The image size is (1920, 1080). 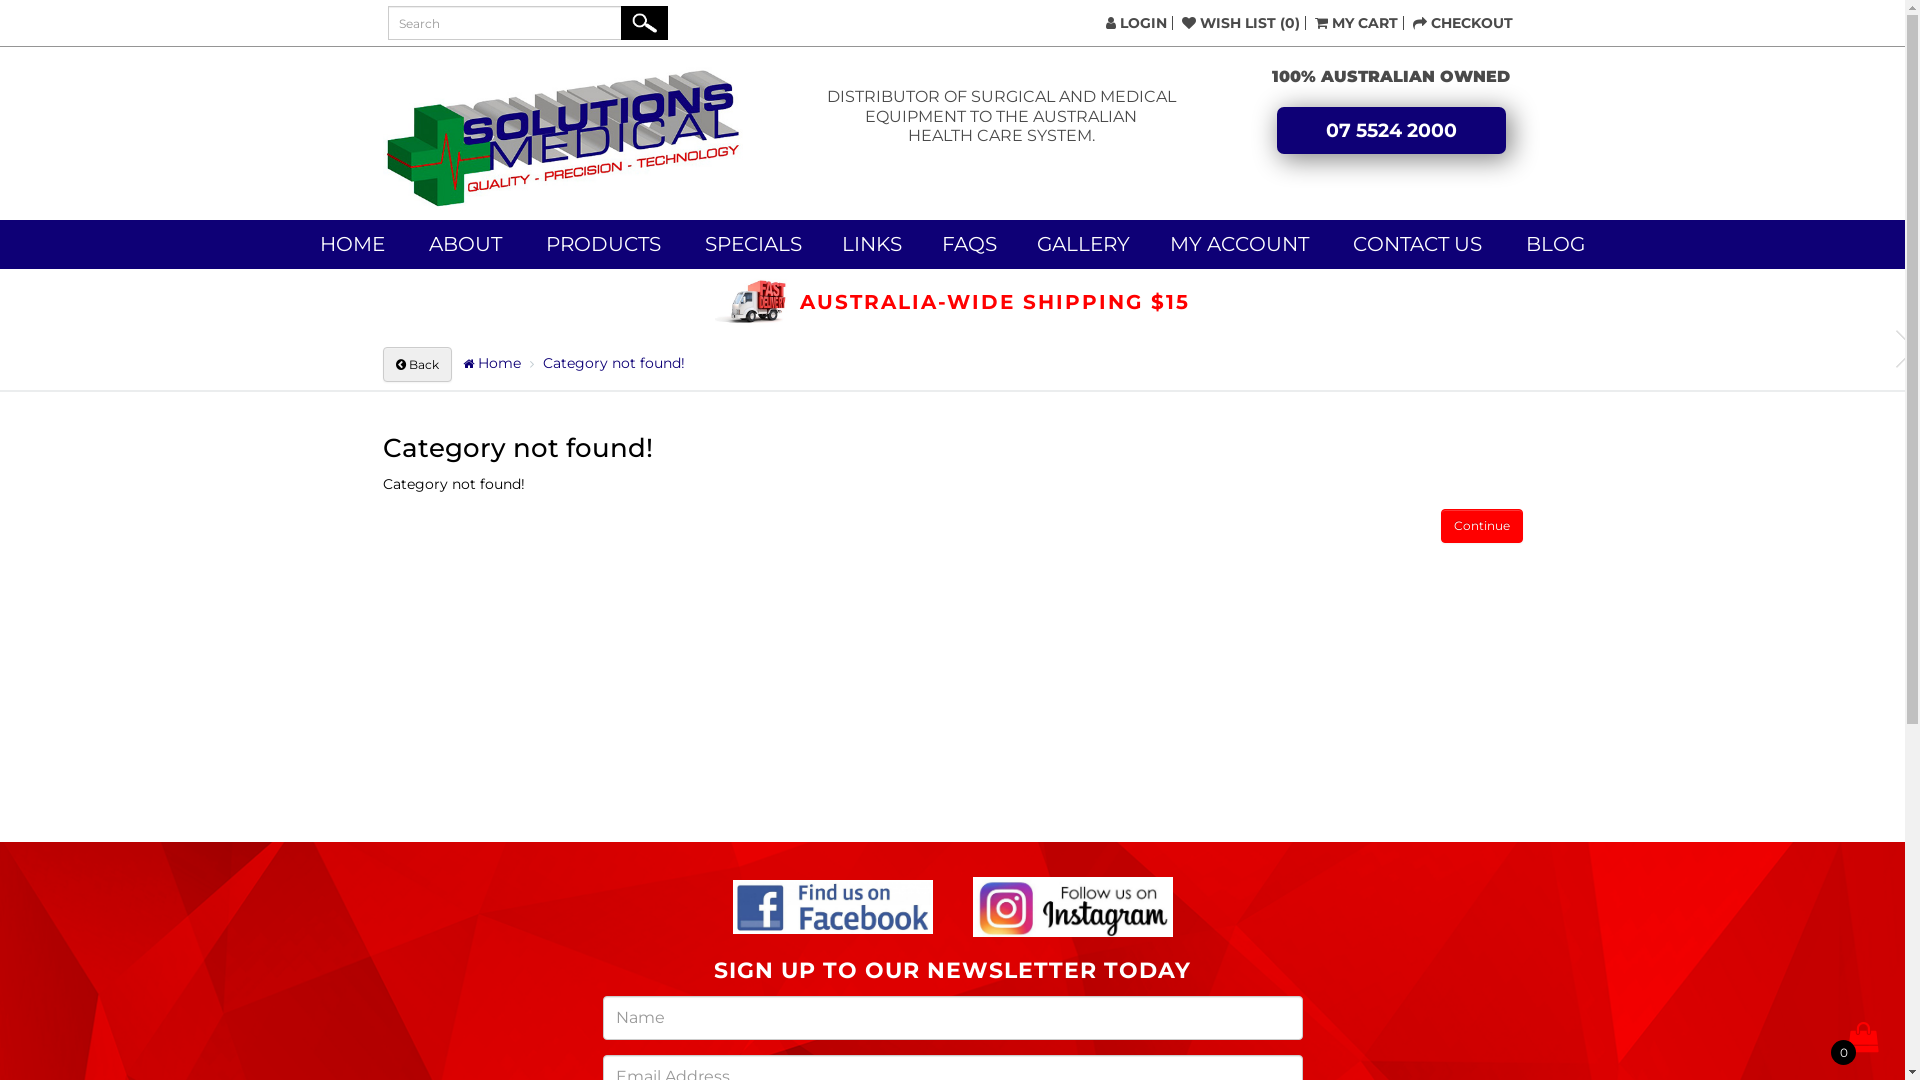 I want to click on Home, so click(x=491, y=363).